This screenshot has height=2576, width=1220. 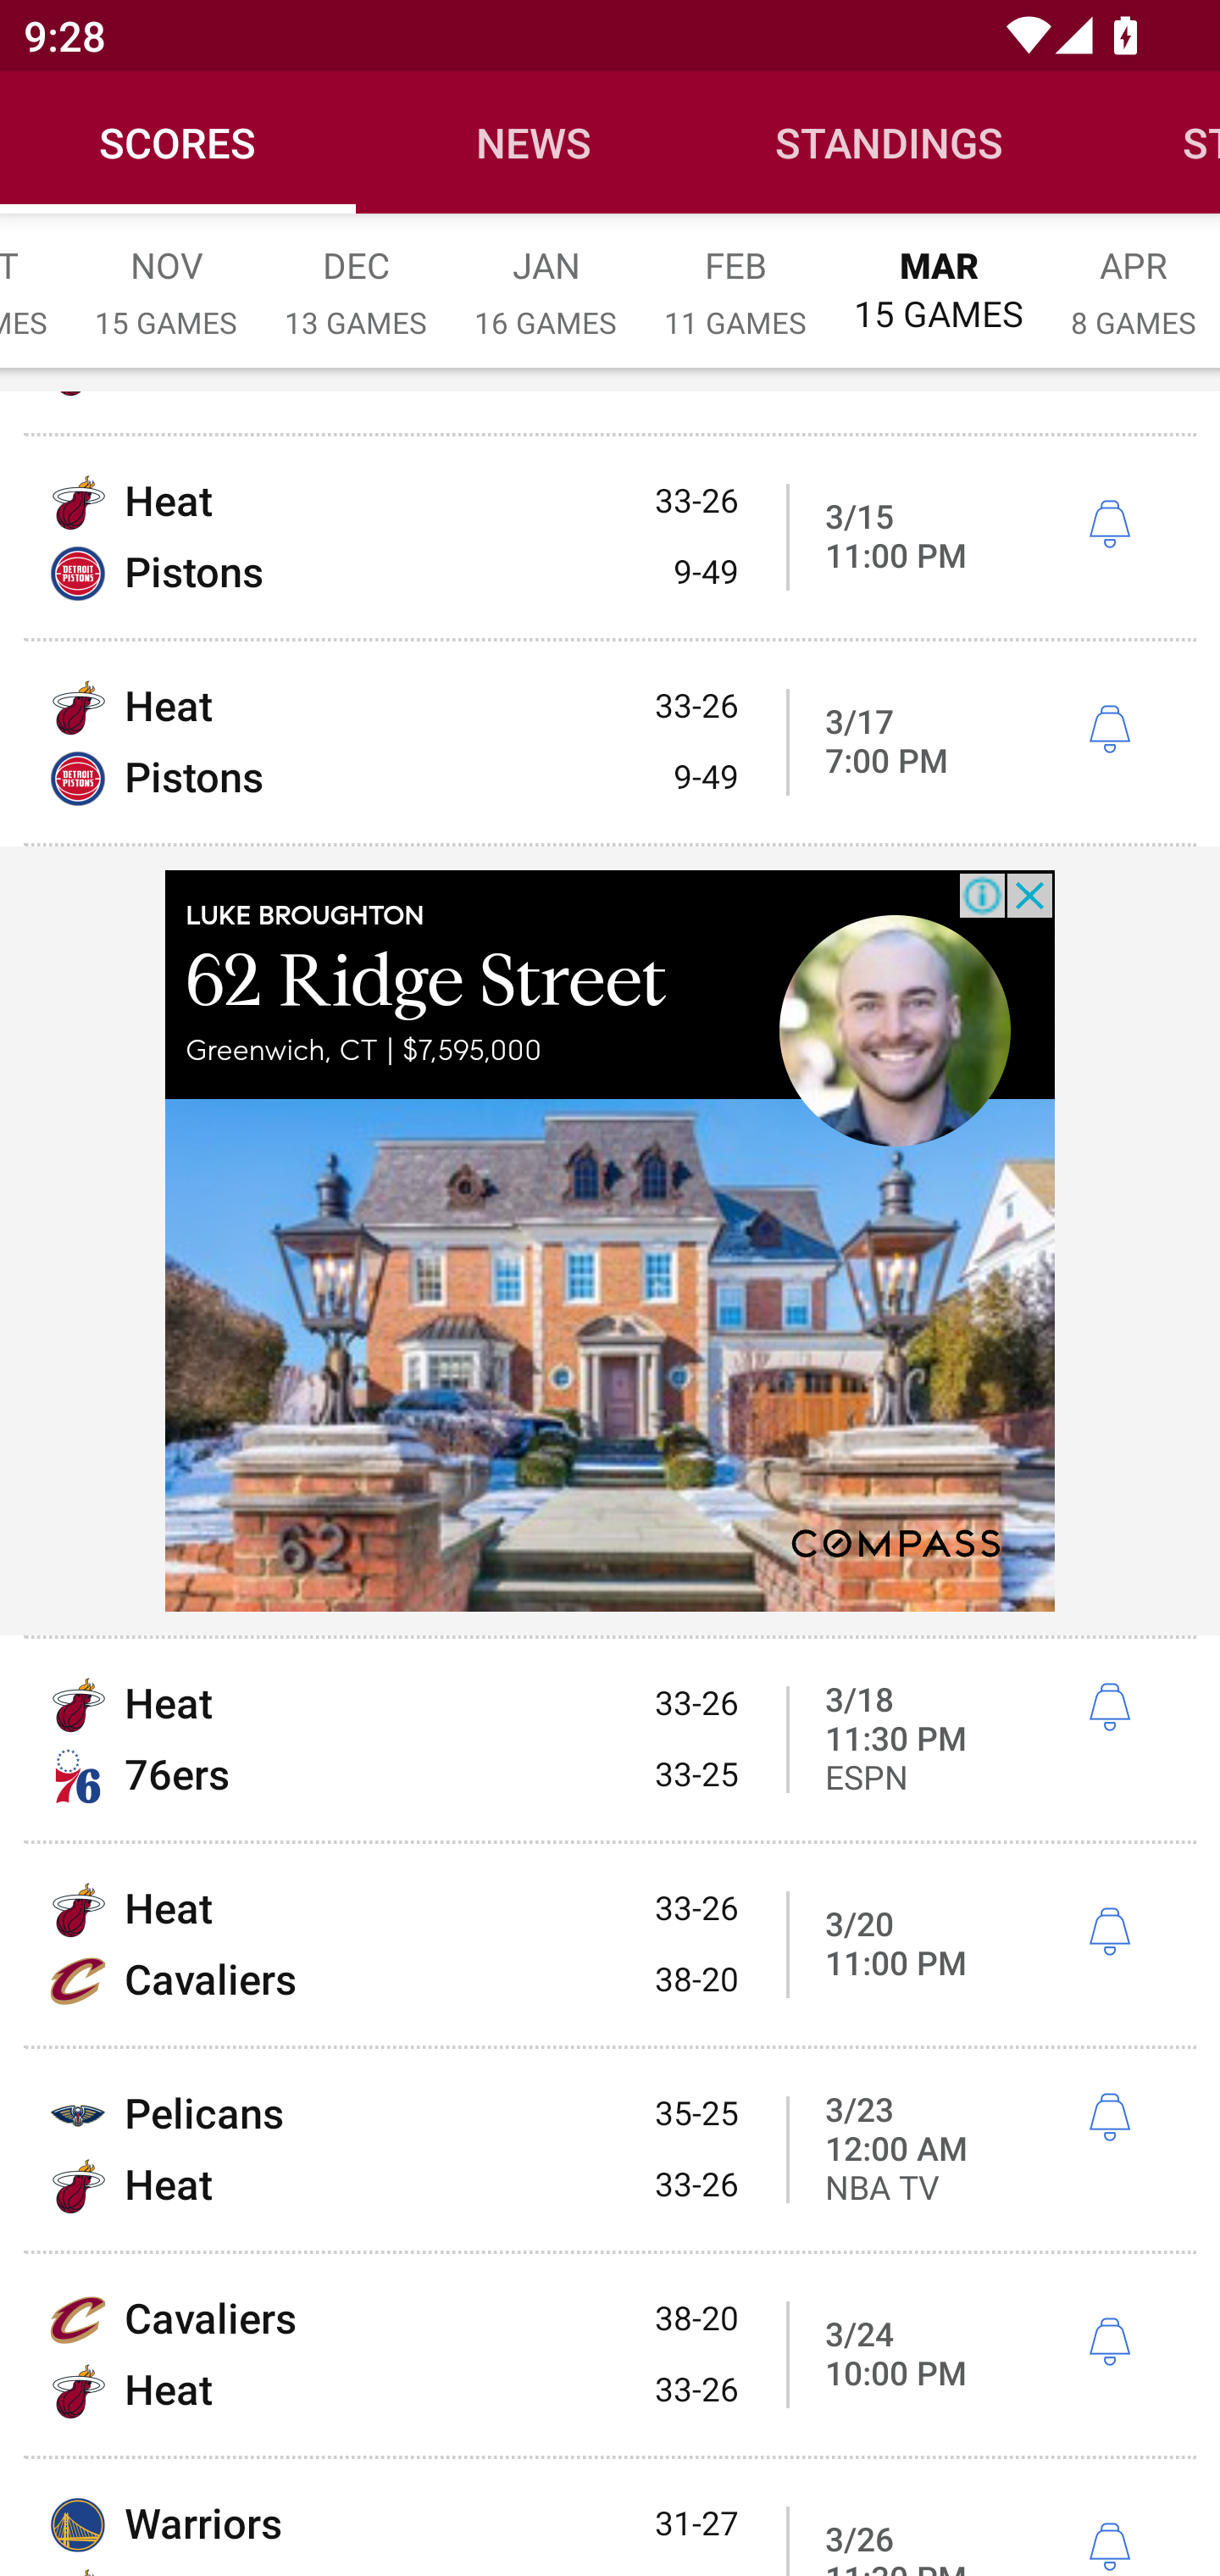 I want to click on Cavaliers 38-20 Heat 33-26 3/24 10:00 PM í, so click(x=610, y=2354).